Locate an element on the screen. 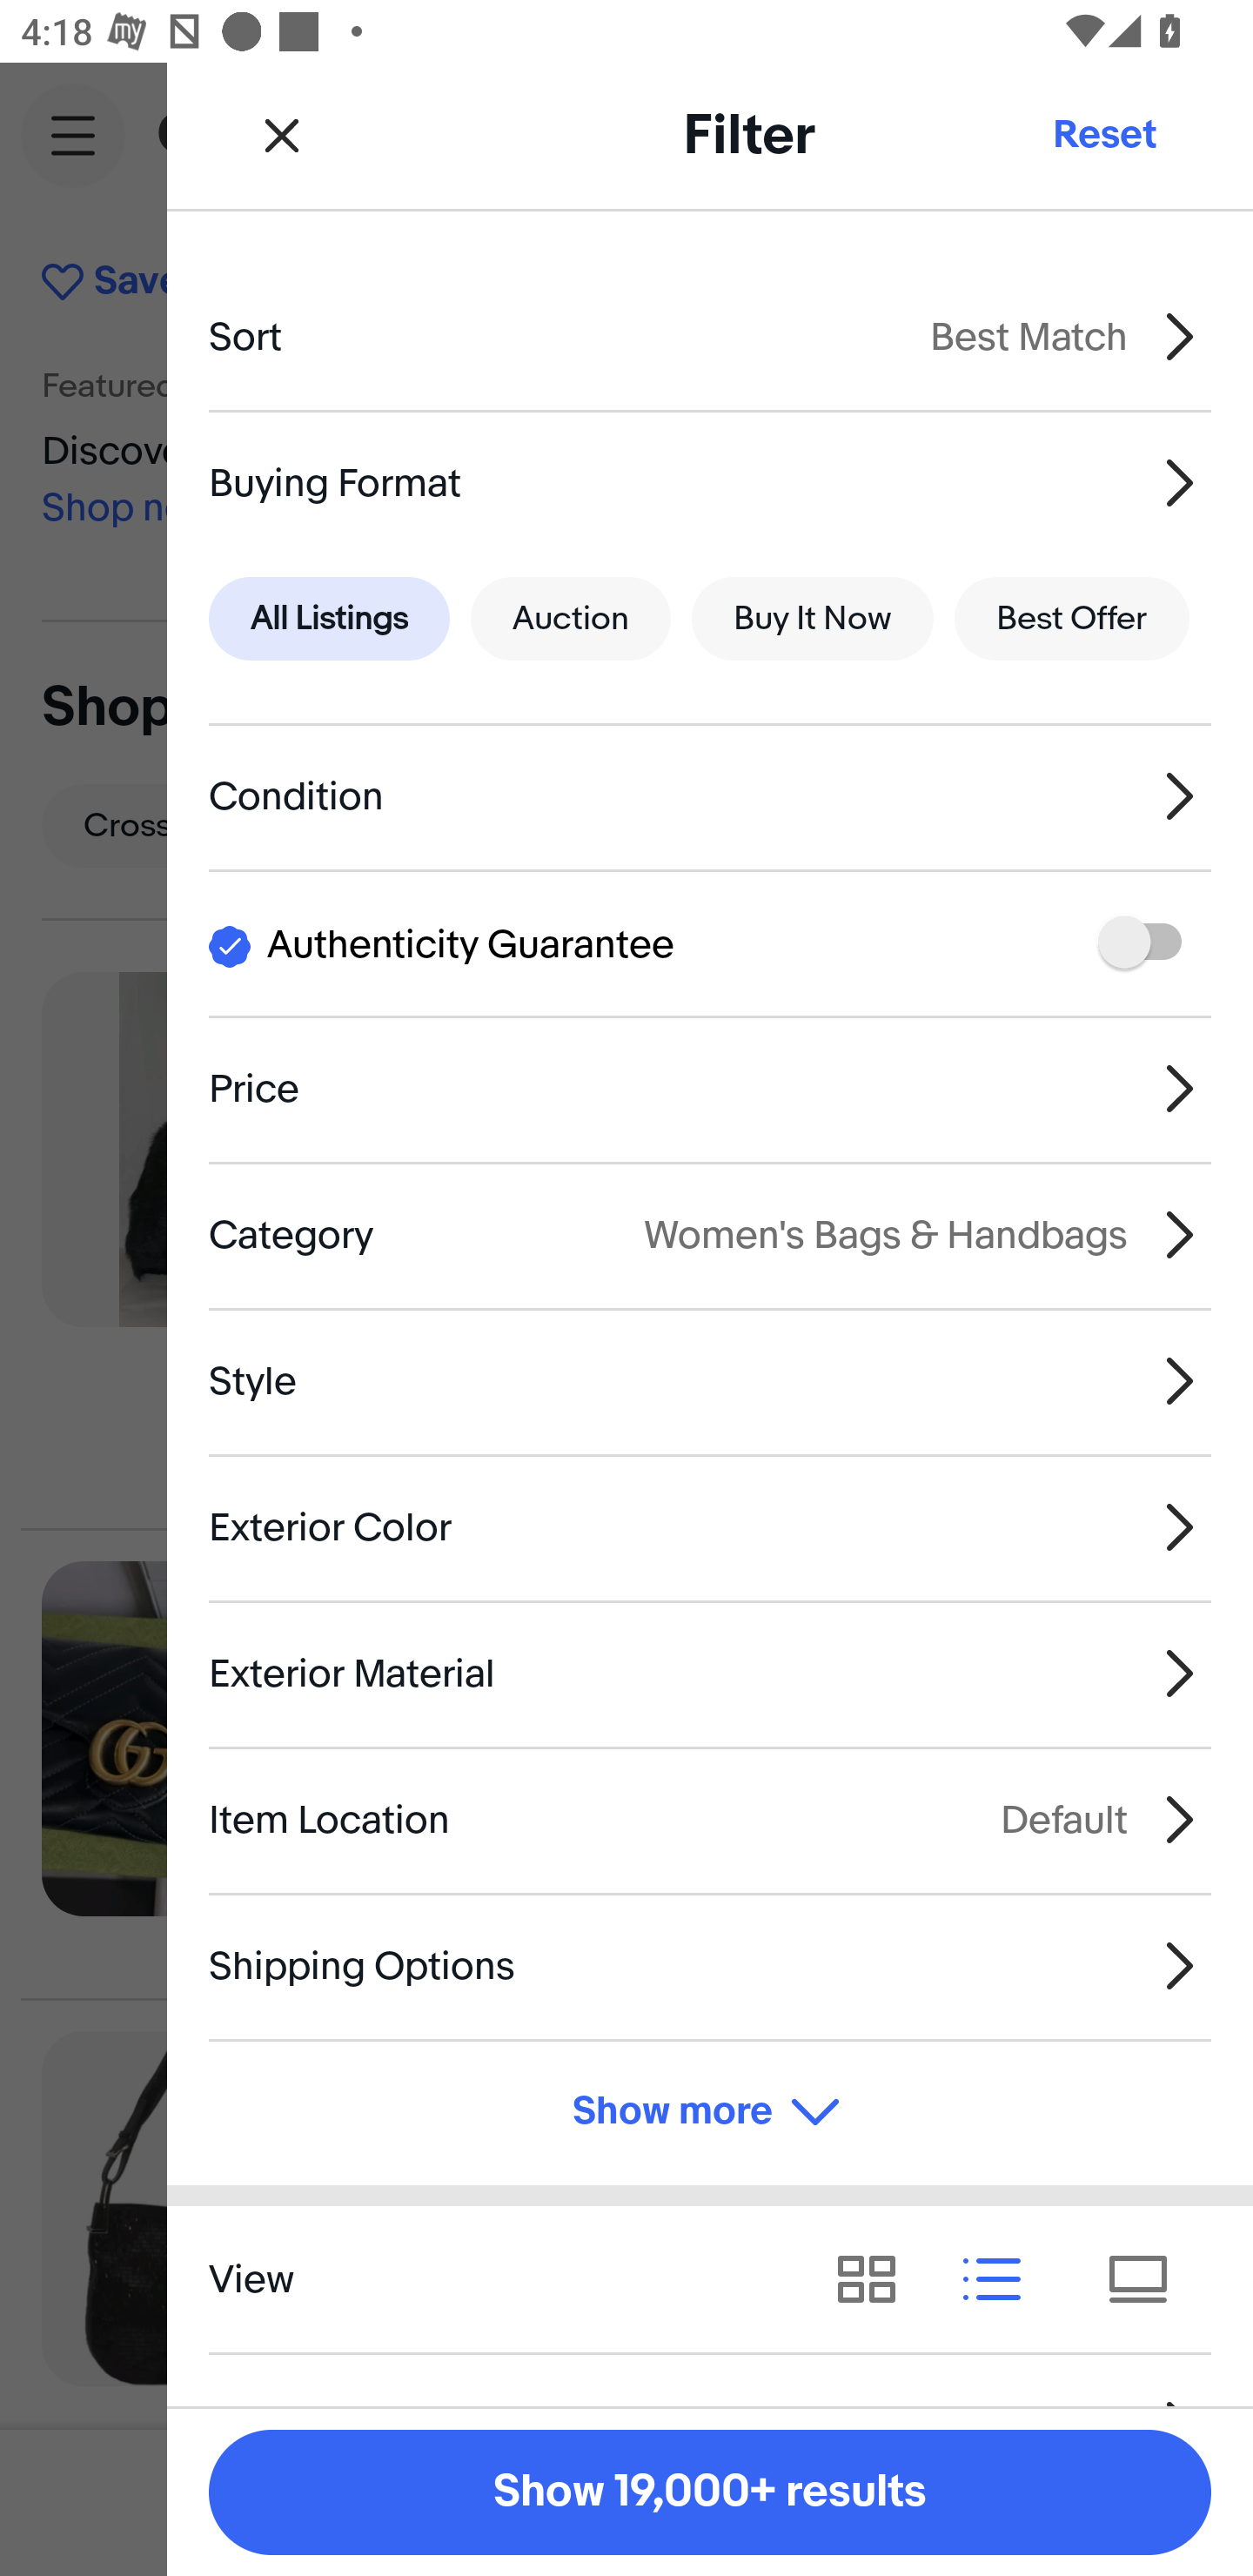  Shipping Options is located at coordinates (710, 1967).